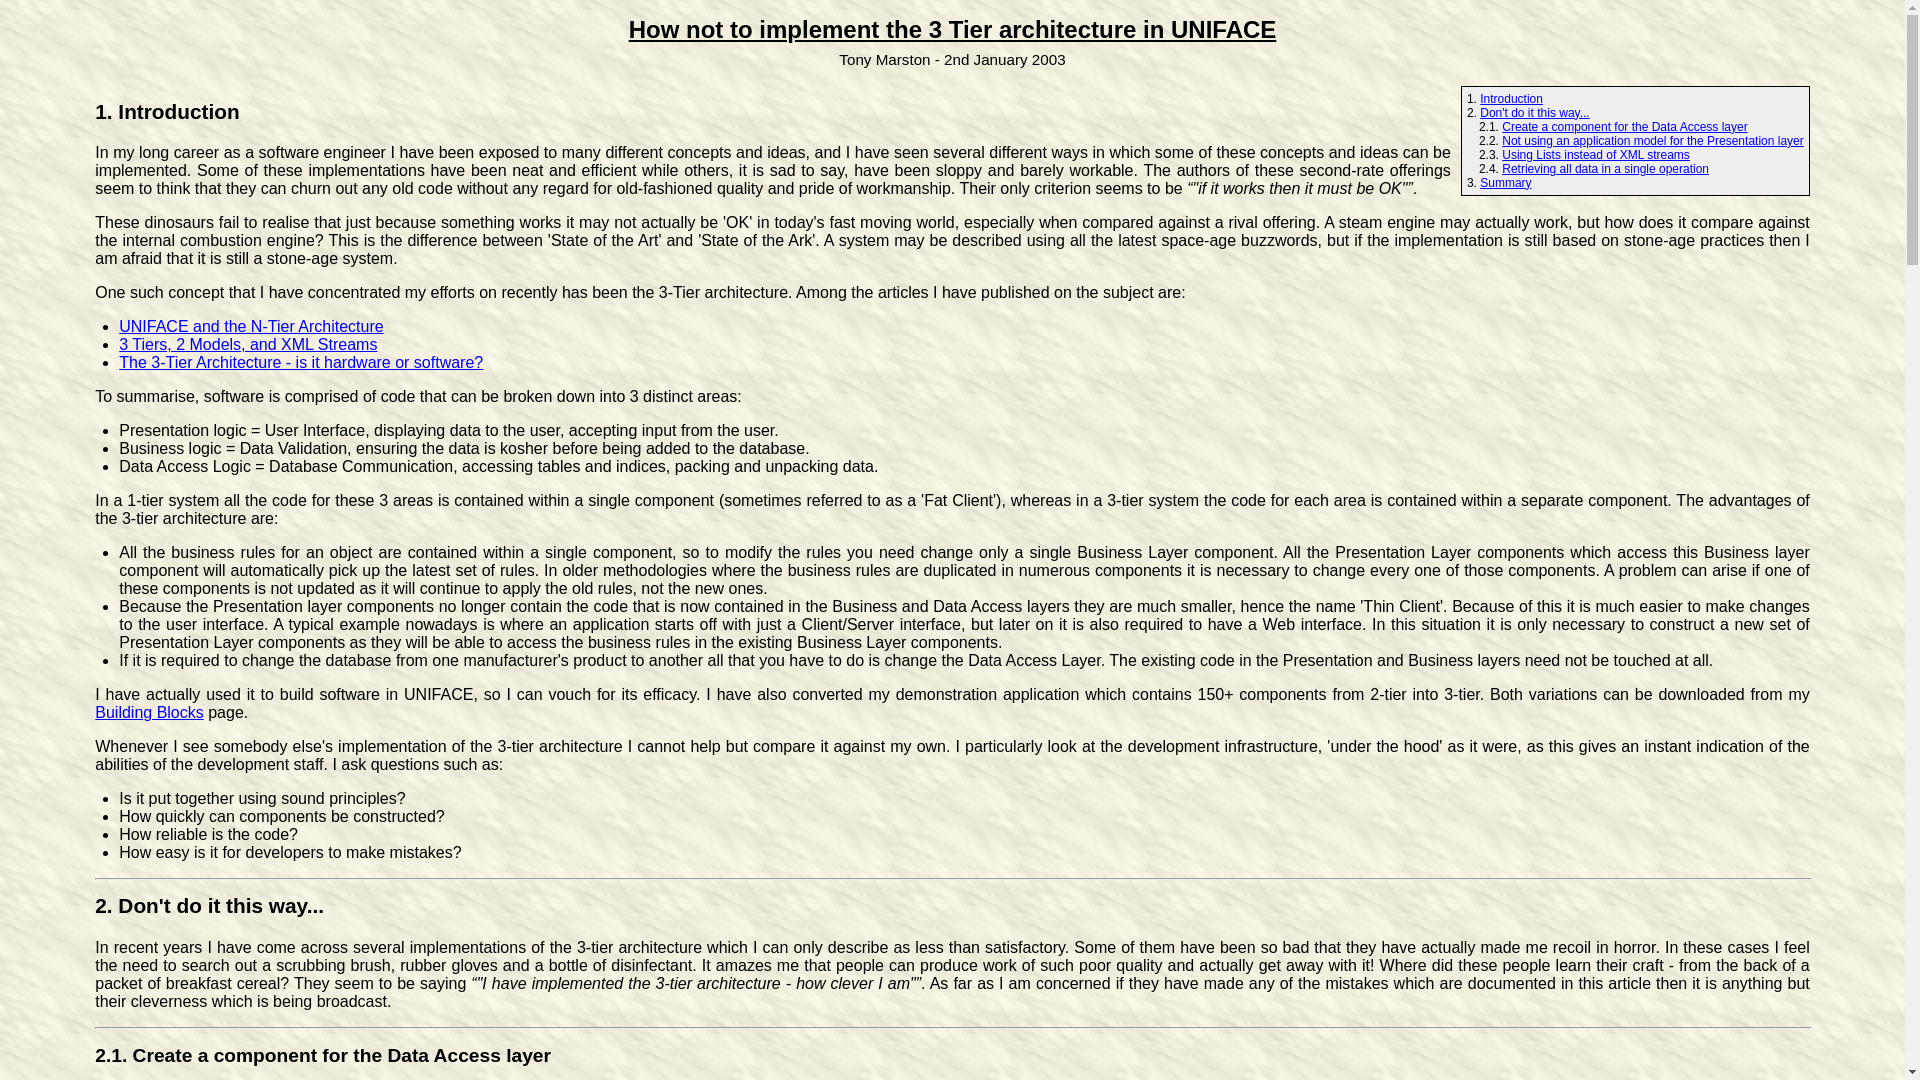 The width and height of the screenshot is (1920, 1080). What do you see at coordinates (1512, 98) in the screenshot?
I see `Introduction` at bounding box center [1512, 98].